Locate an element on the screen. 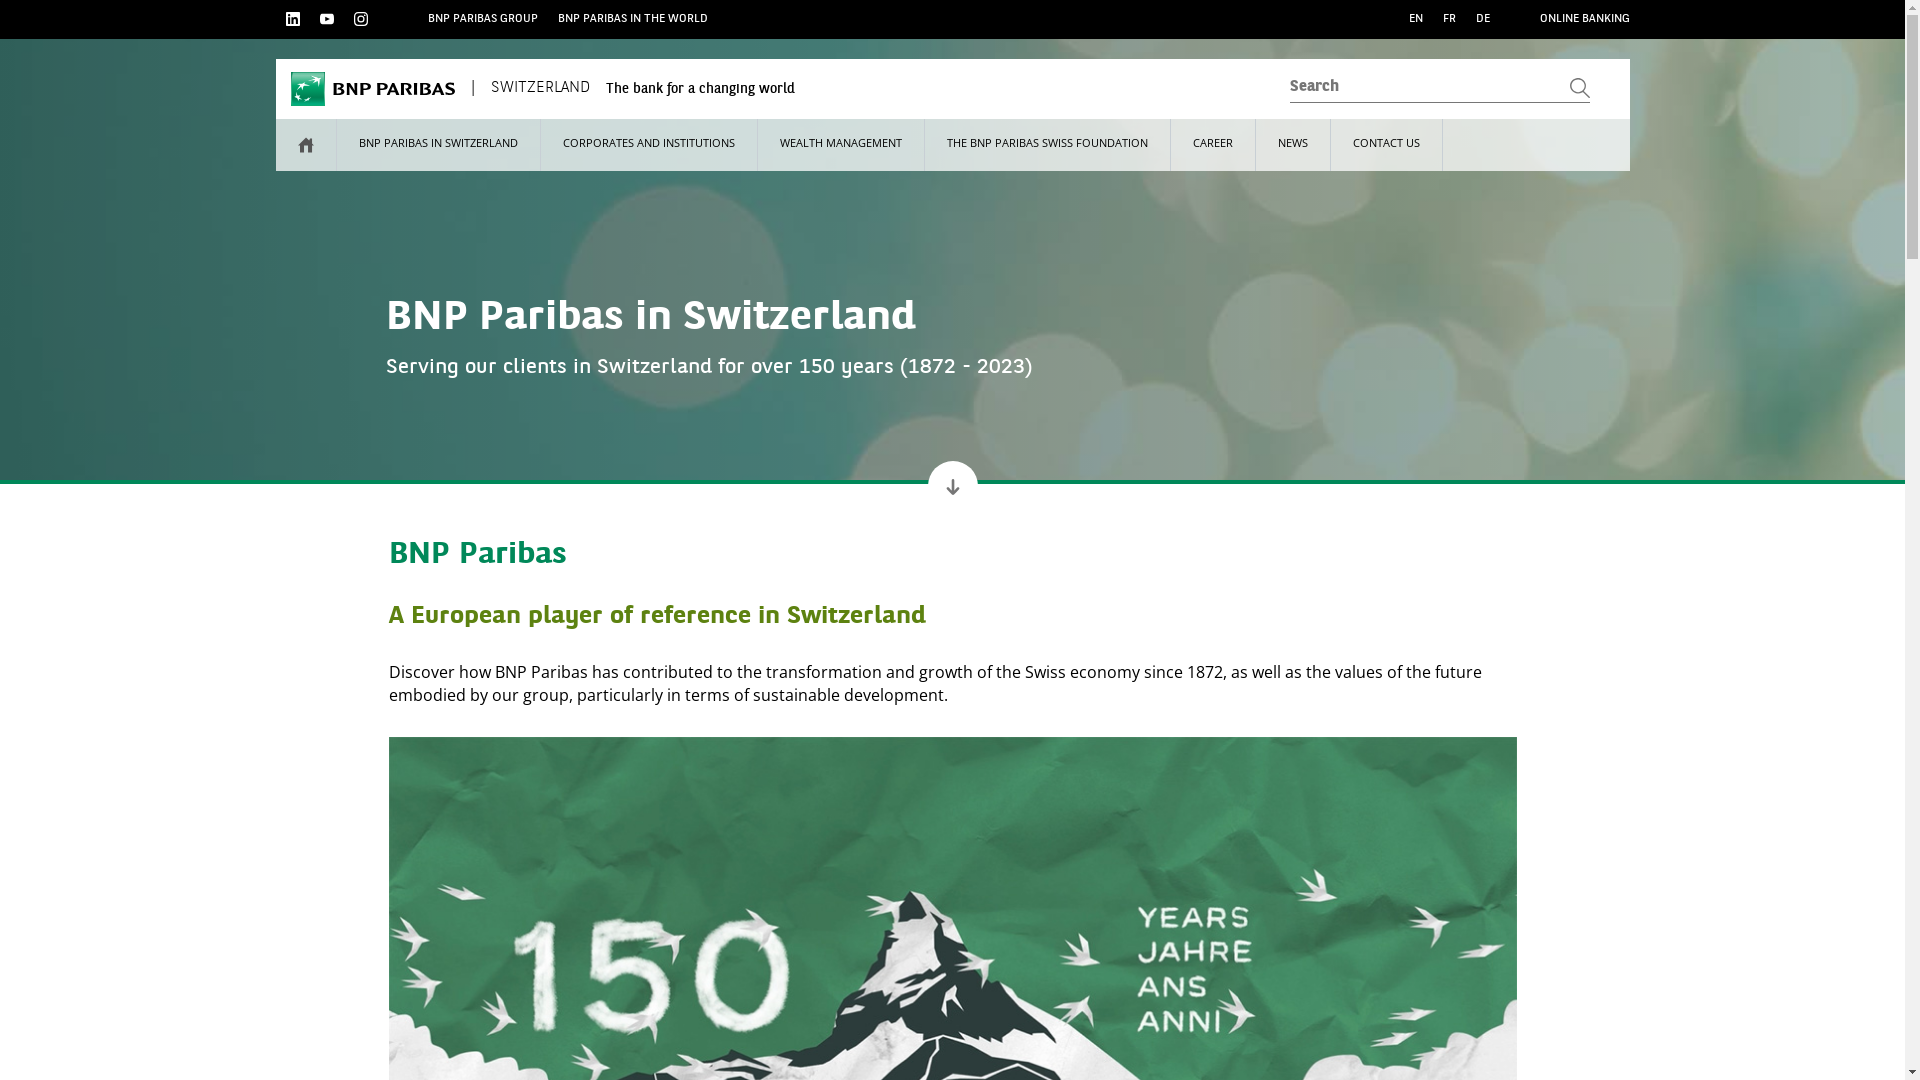  ONLINE BANKING is located at coordinates (1585, 19).